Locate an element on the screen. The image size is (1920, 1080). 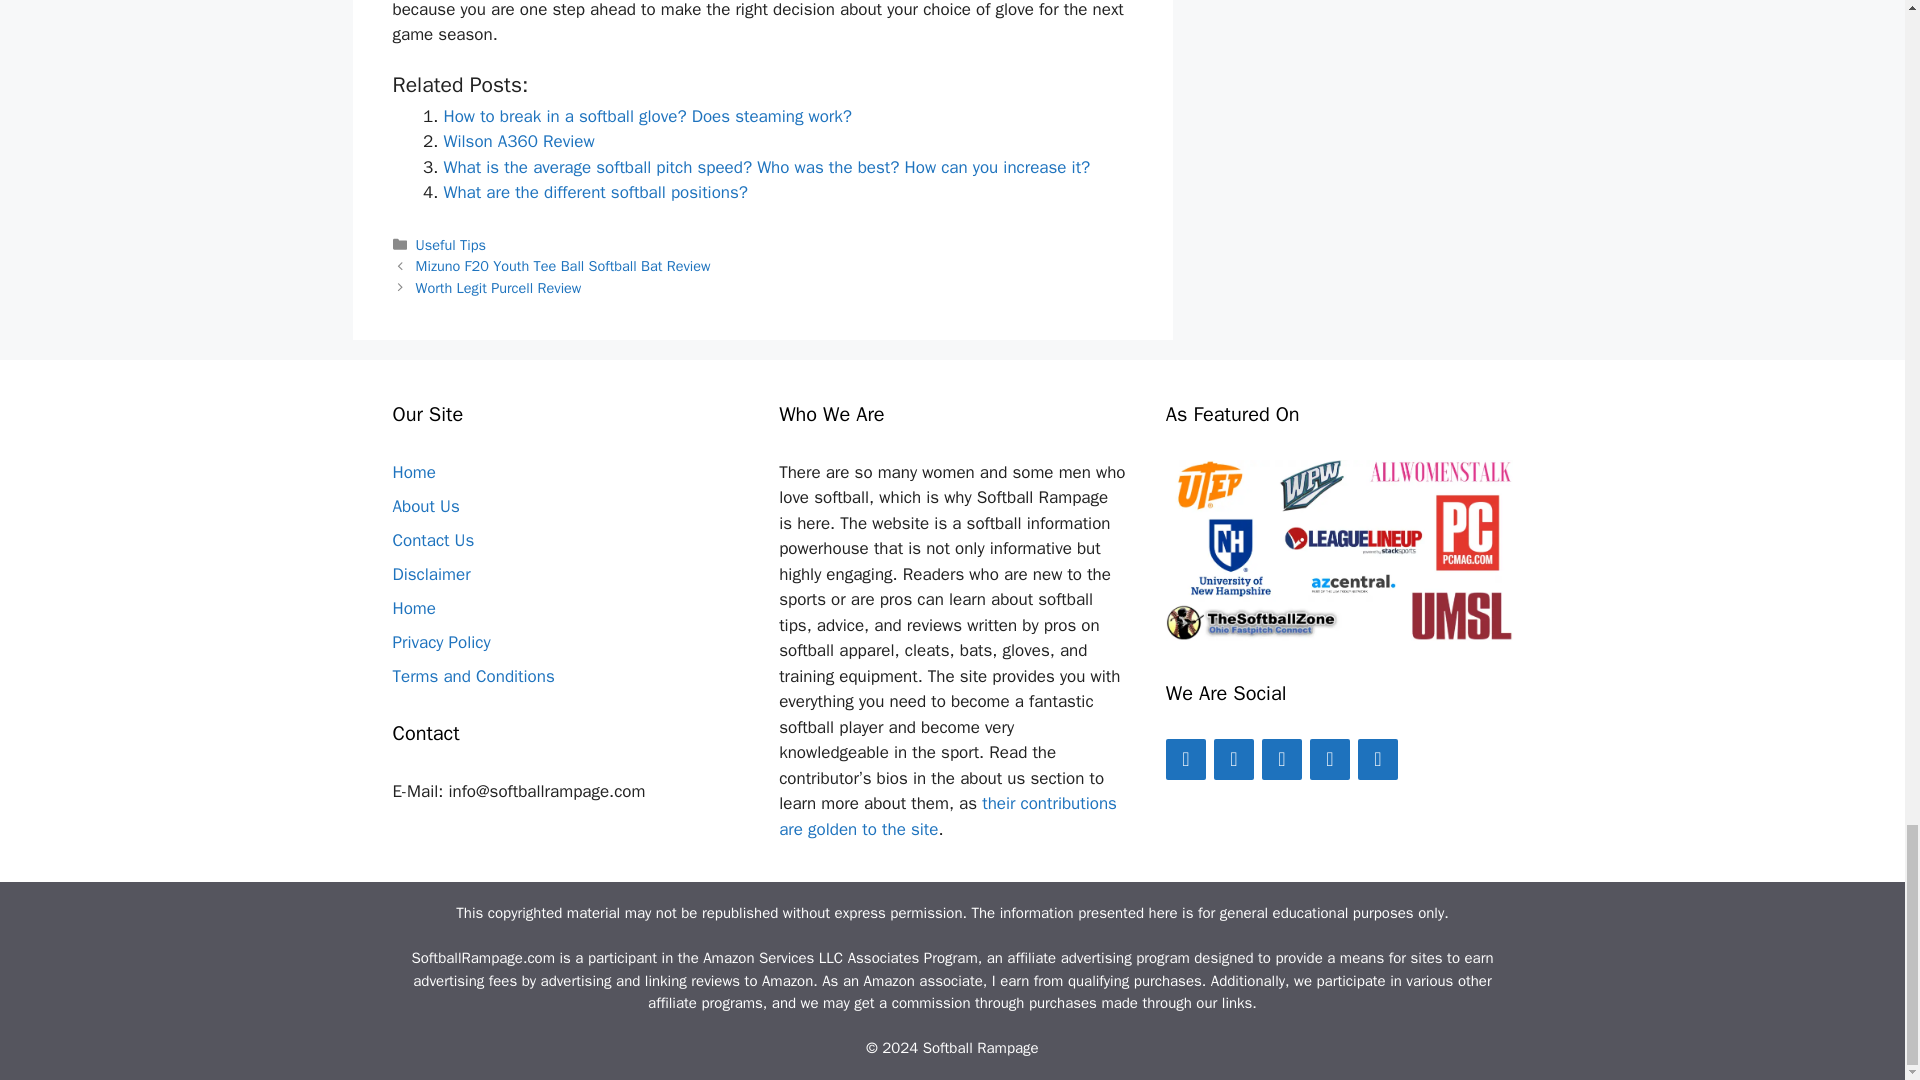
Wilson A360 Review is located at coordinates (519, 141).